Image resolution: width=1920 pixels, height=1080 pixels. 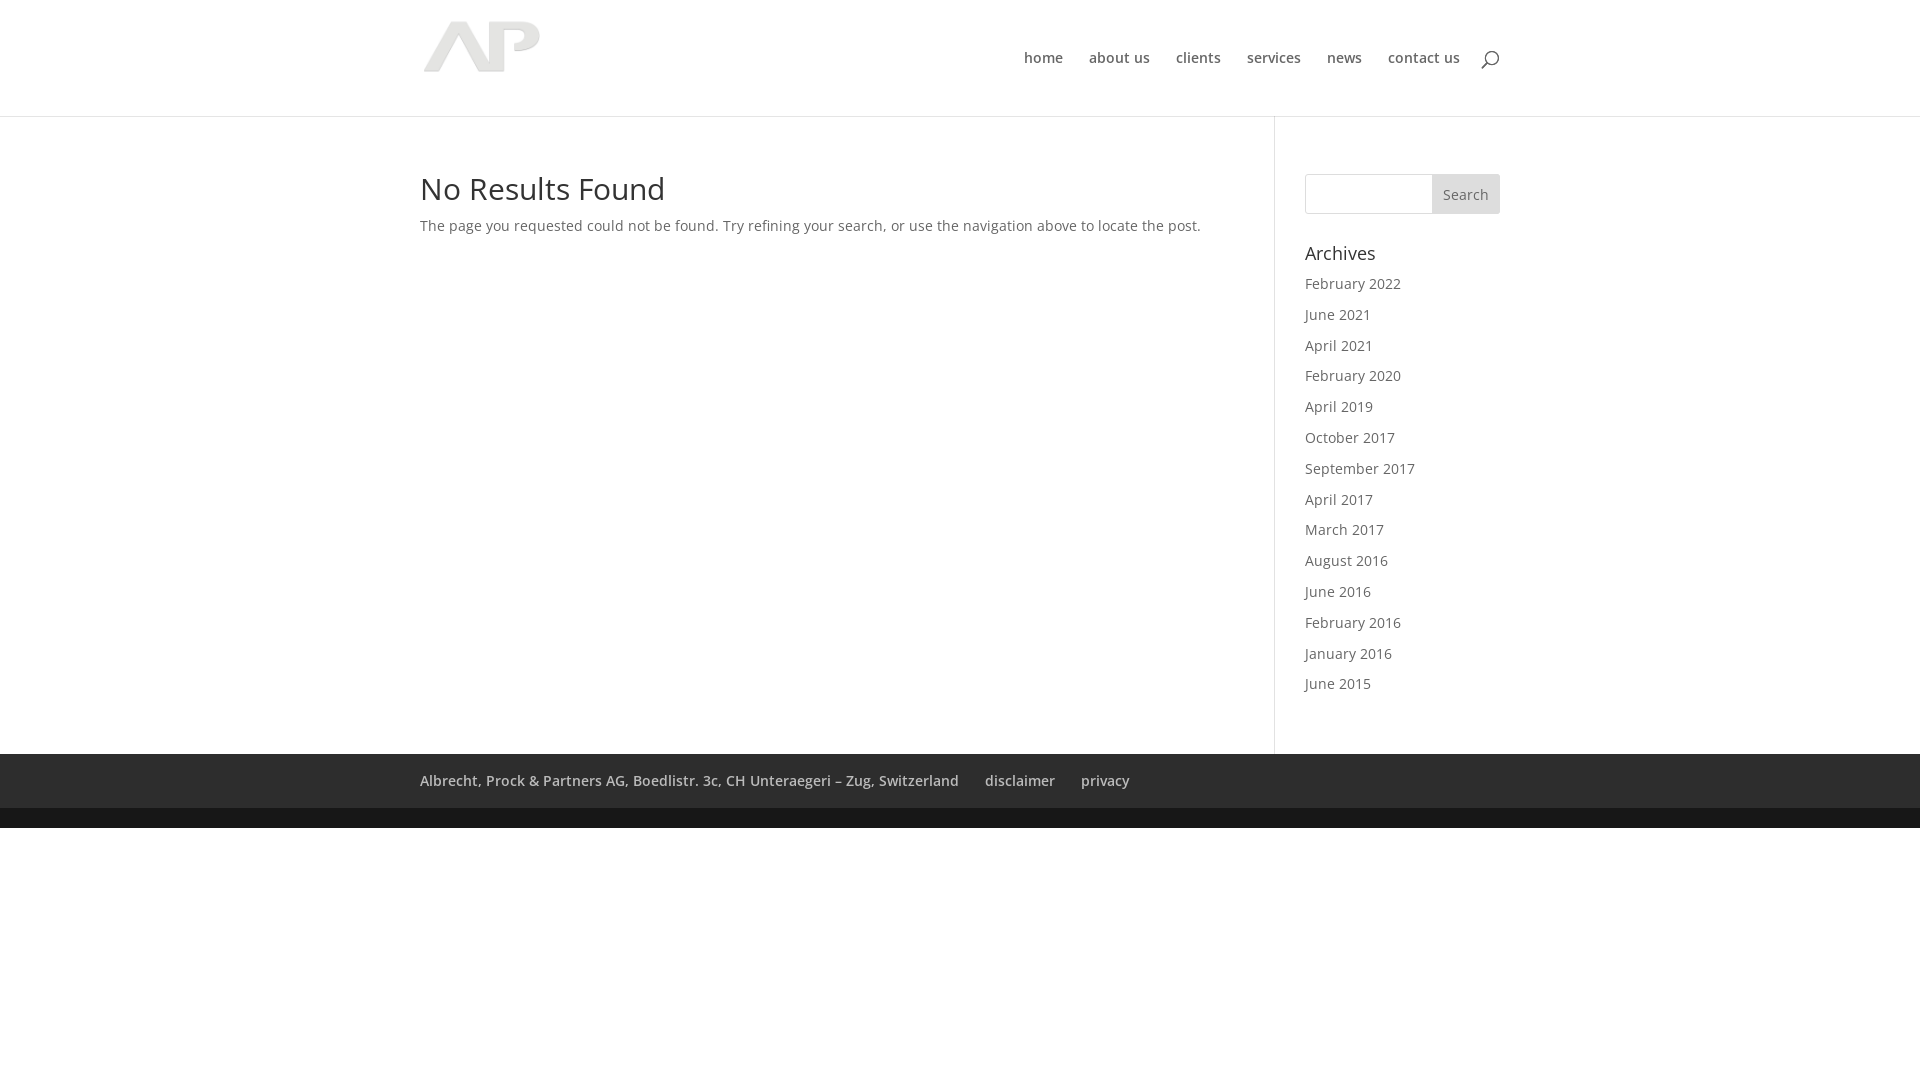 What do you see at coordinates (1106, 780) in the screenshot?
I see `privacy` at bounding box center [1106, 780].